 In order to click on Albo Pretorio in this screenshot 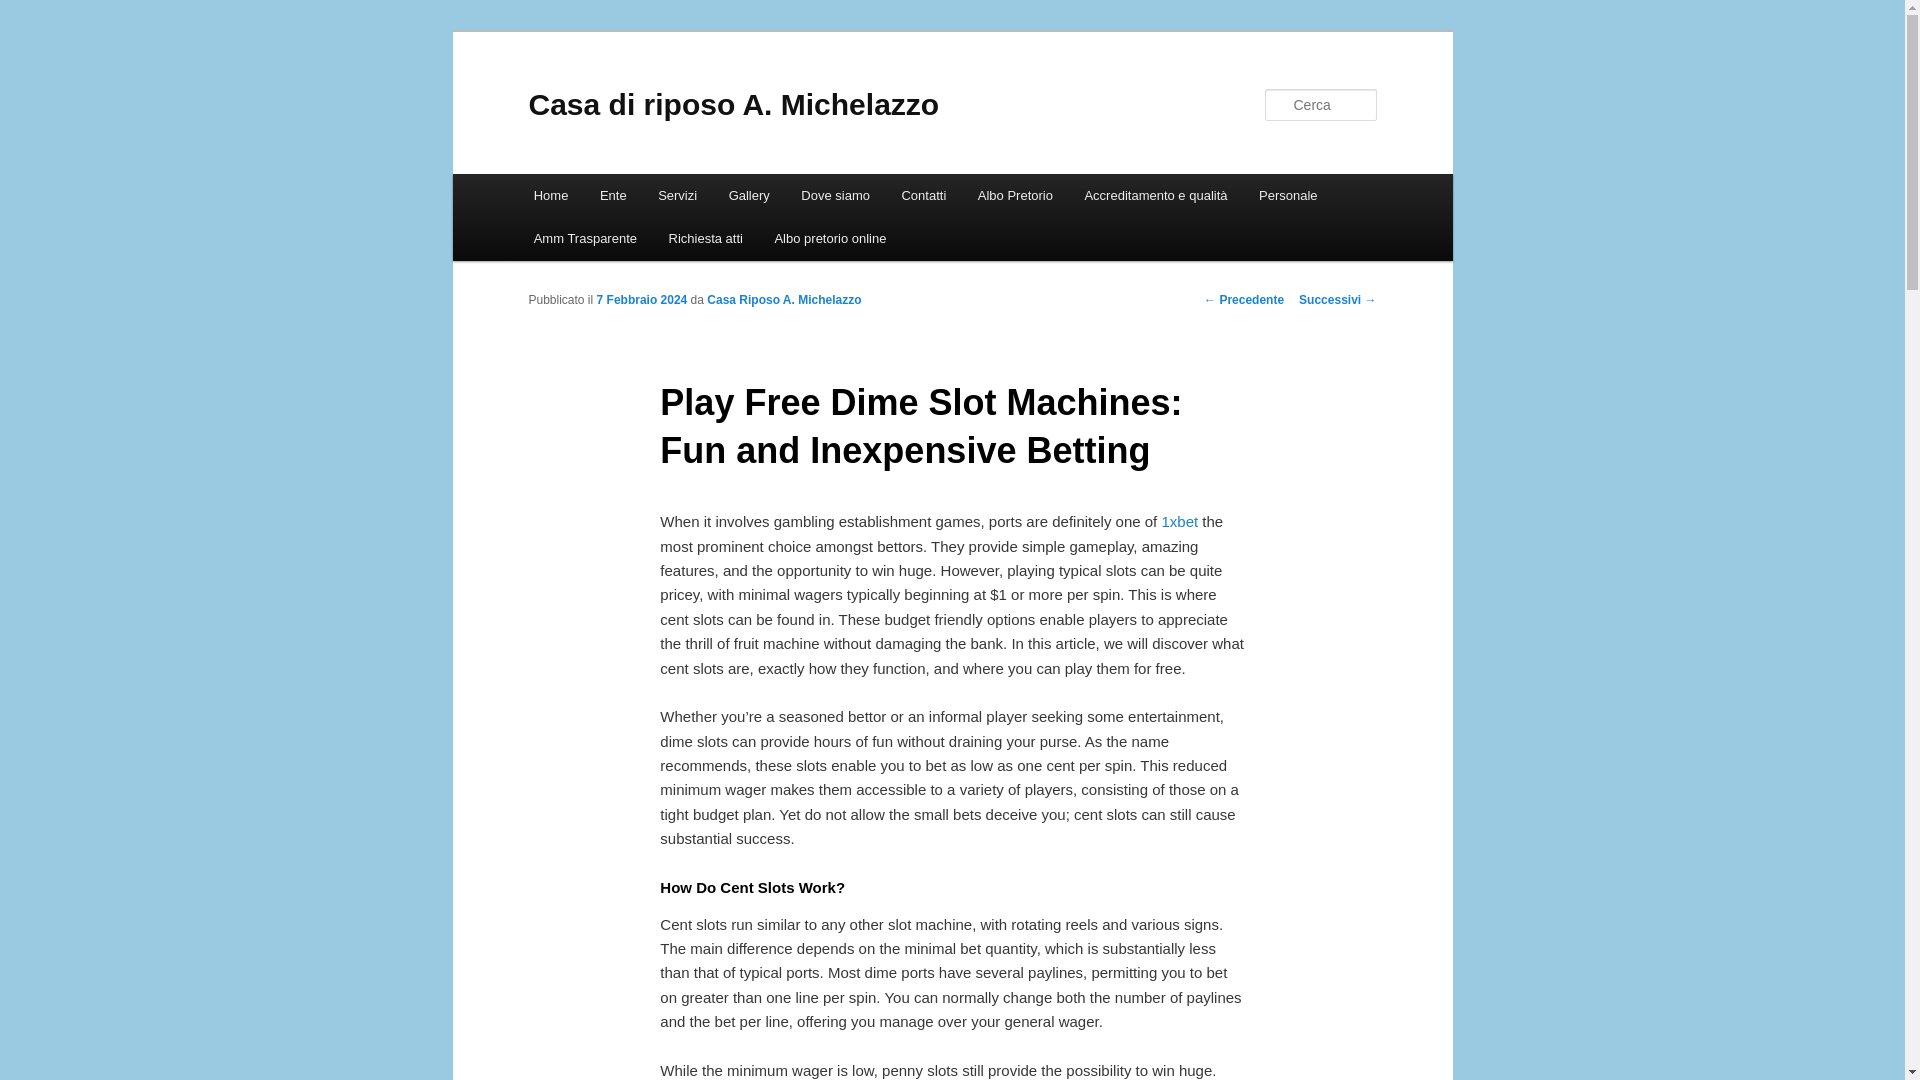, I will do `click(1015, 195)`.